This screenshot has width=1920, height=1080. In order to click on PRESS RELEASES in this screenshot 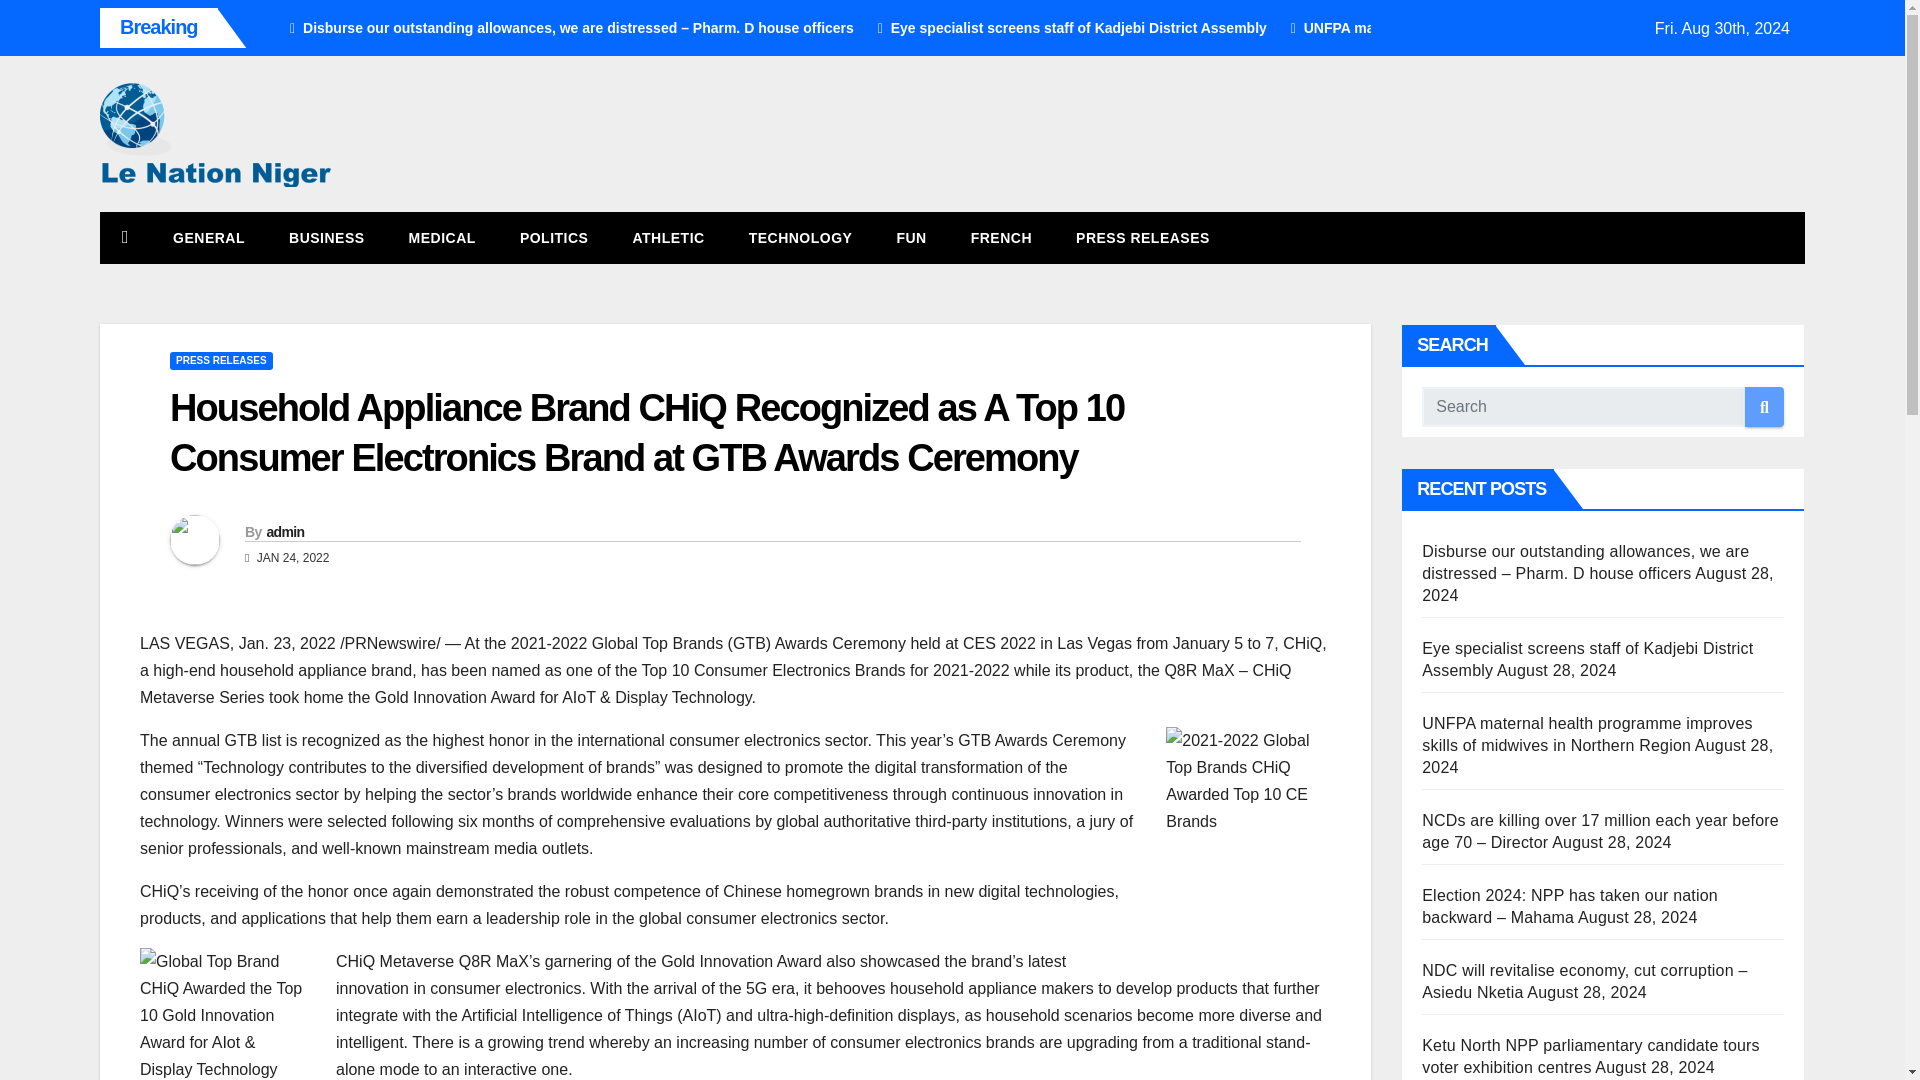, I will do `click(221, 361)`.